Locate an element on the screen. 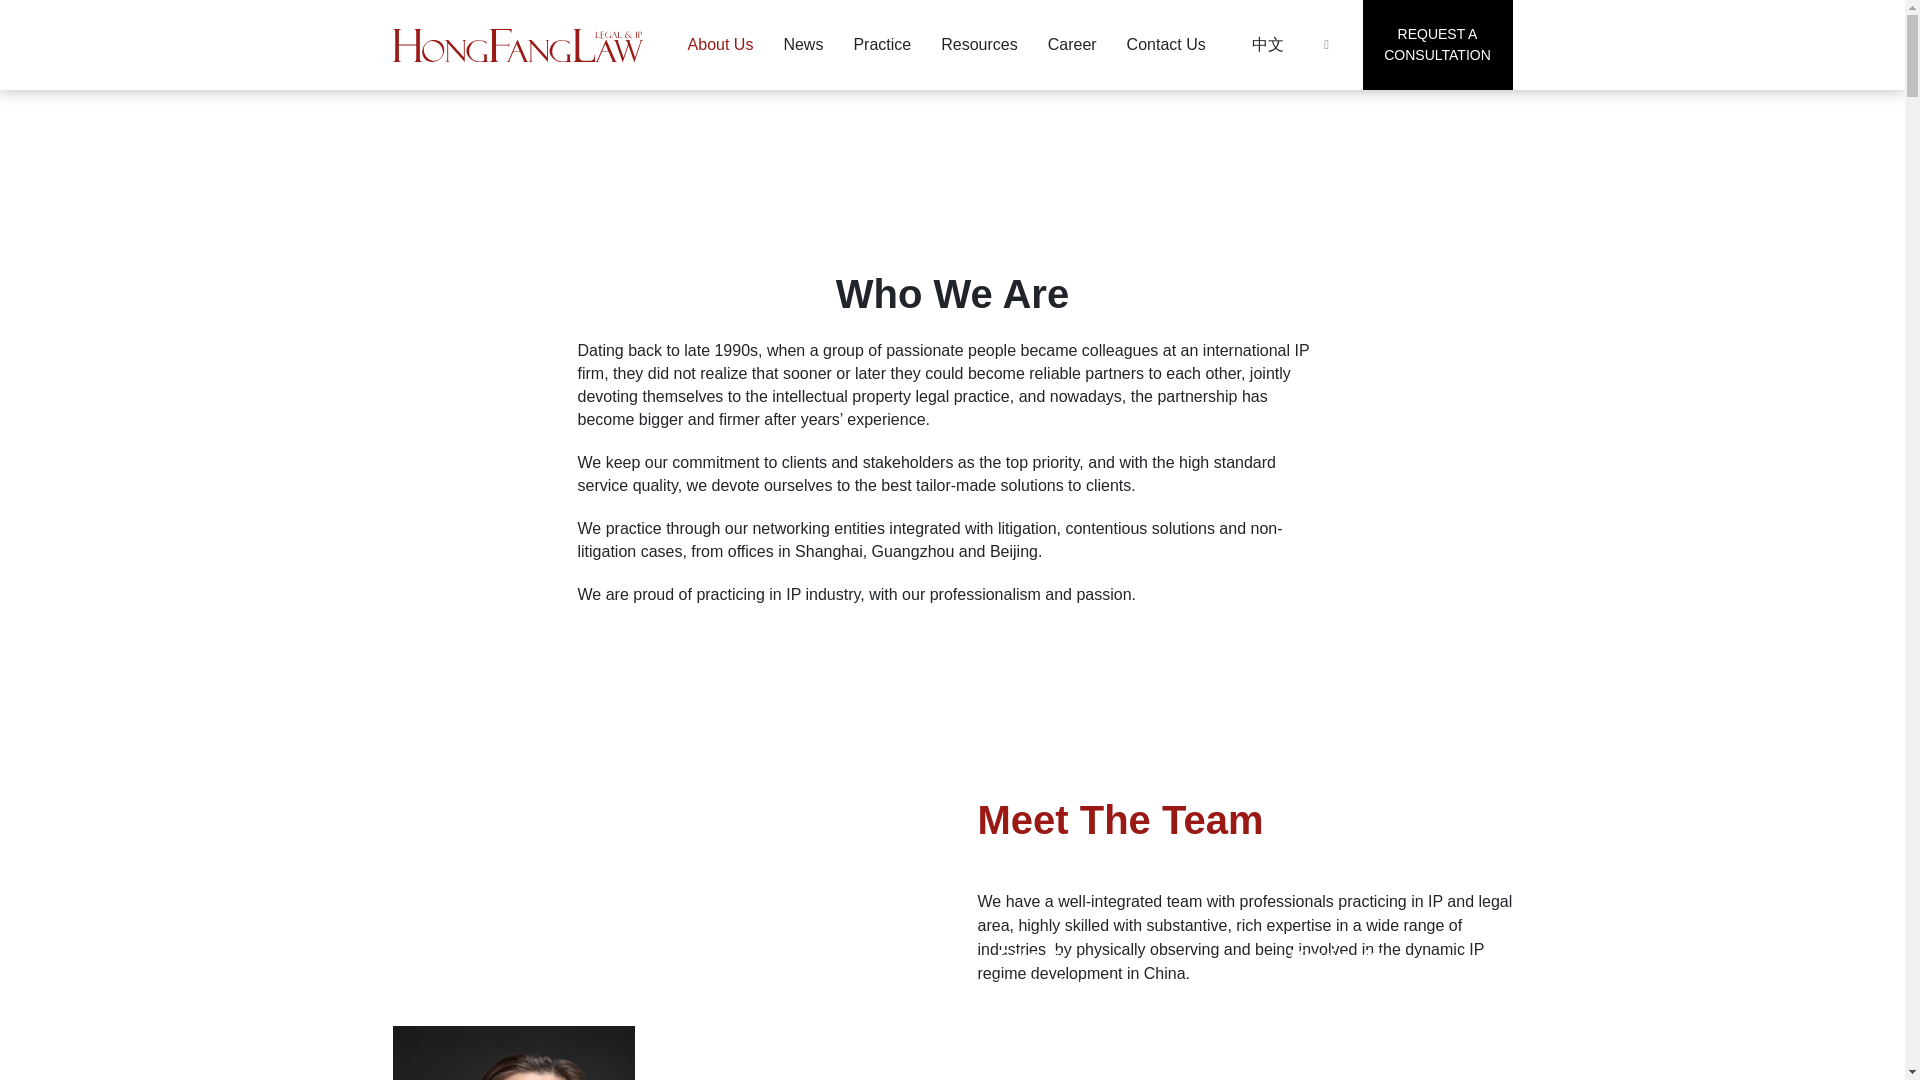 This screenshot has width=1920, height=1080. HongFangLaw is located at coordinates (516, 44).